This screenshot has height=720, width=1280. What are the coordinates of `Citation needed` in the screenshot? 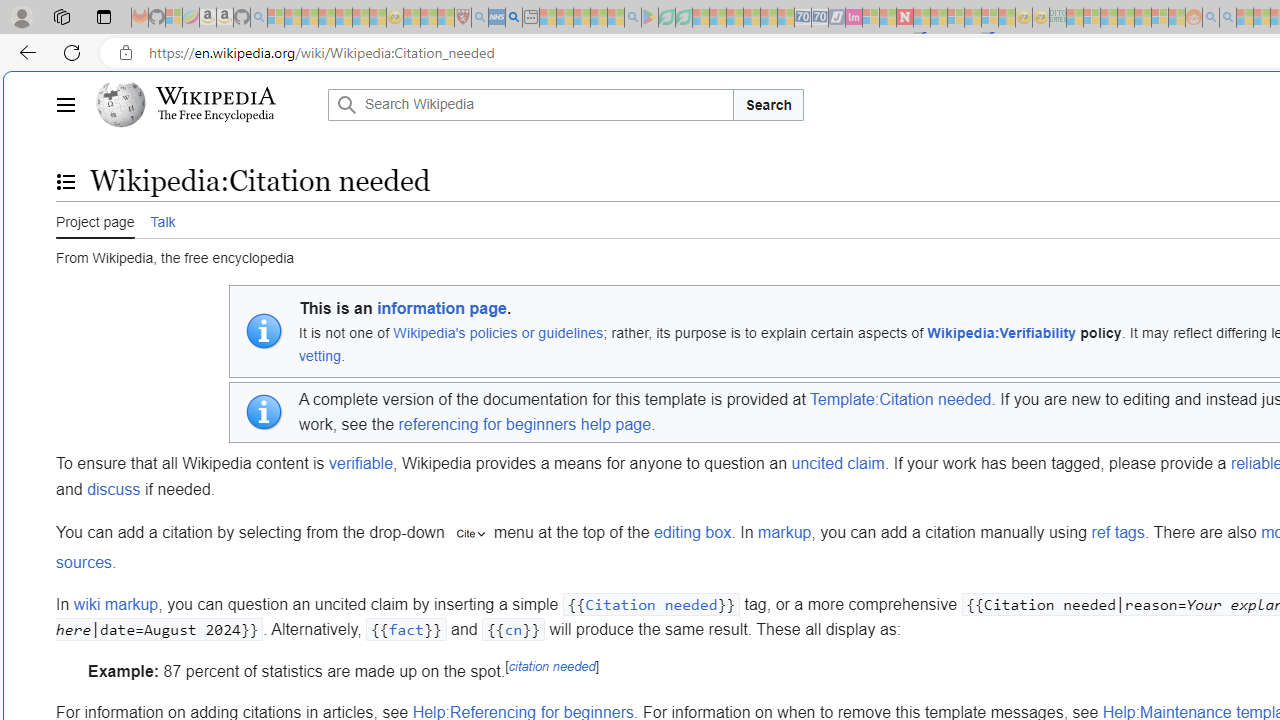 It's located at (651, 604).